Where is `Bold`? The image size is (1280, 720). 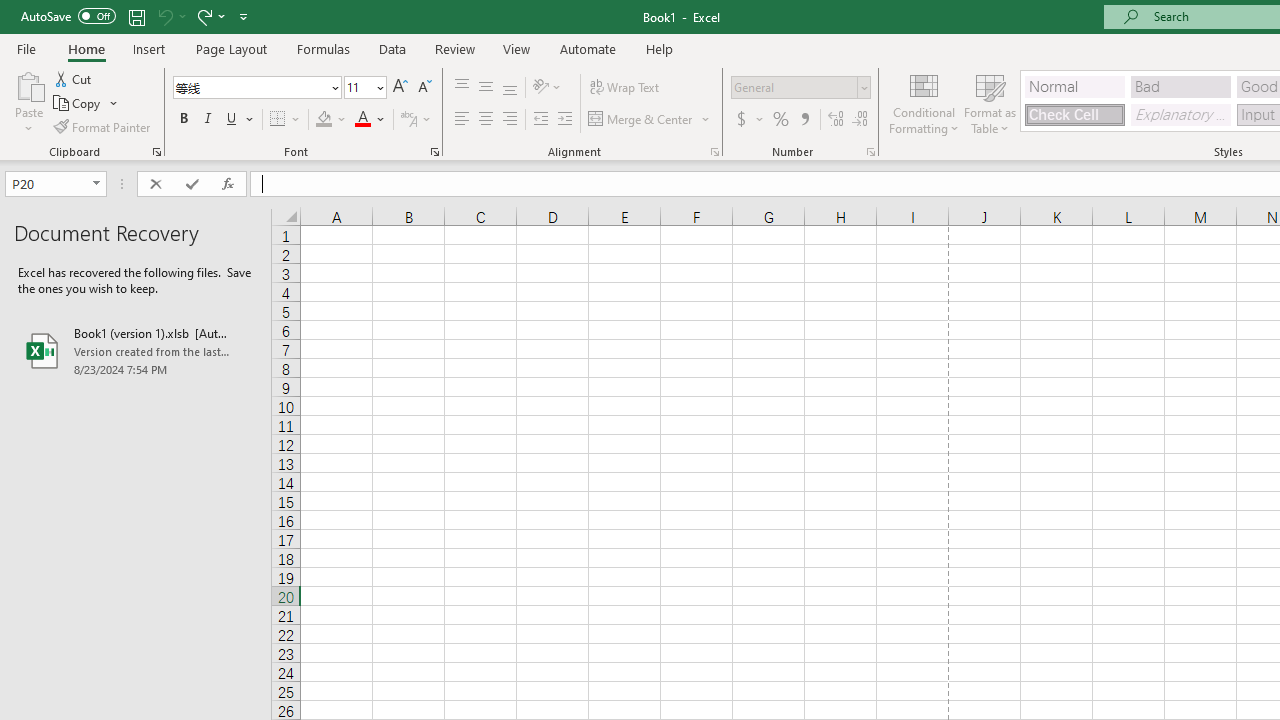 Bold is located at coordinates (183, 120).